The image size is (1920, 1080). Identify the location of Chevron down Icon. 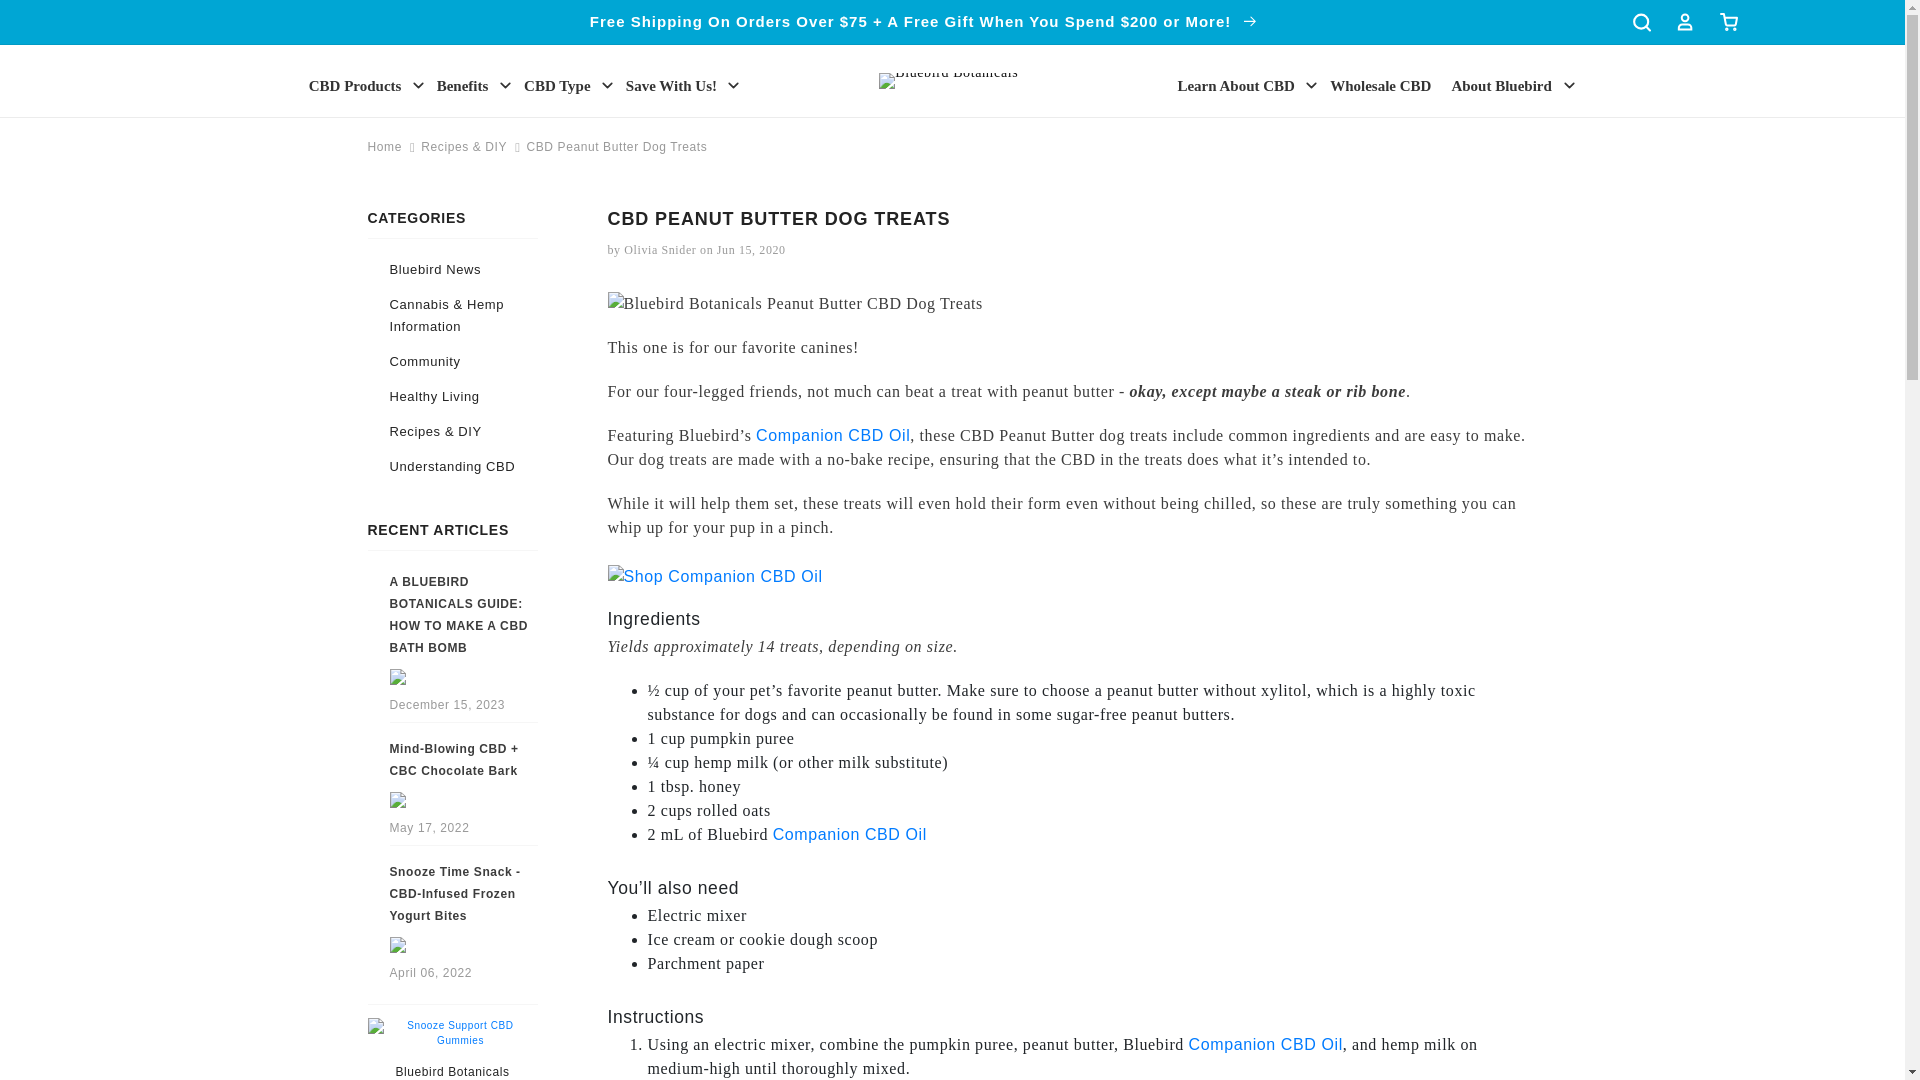
(506, 84).